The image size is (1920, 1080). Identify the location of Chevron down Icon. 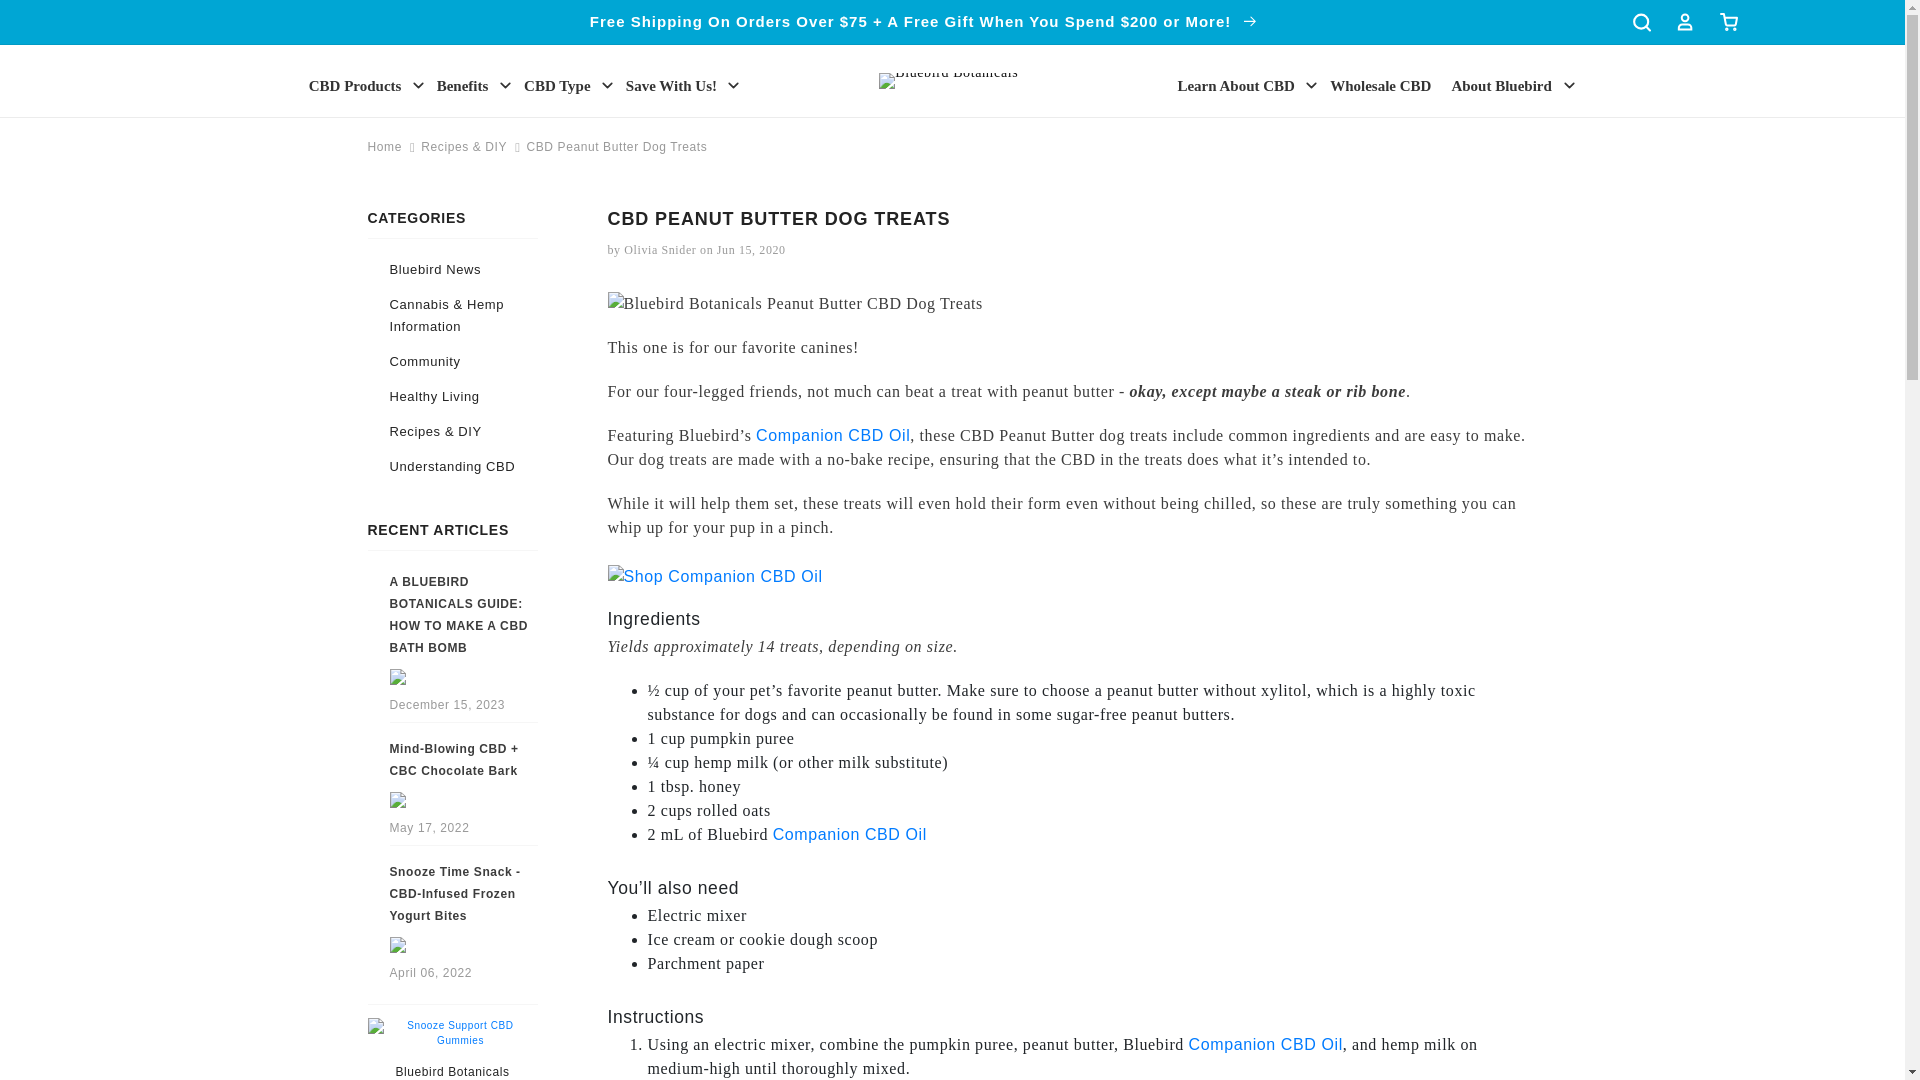
(506, 84).